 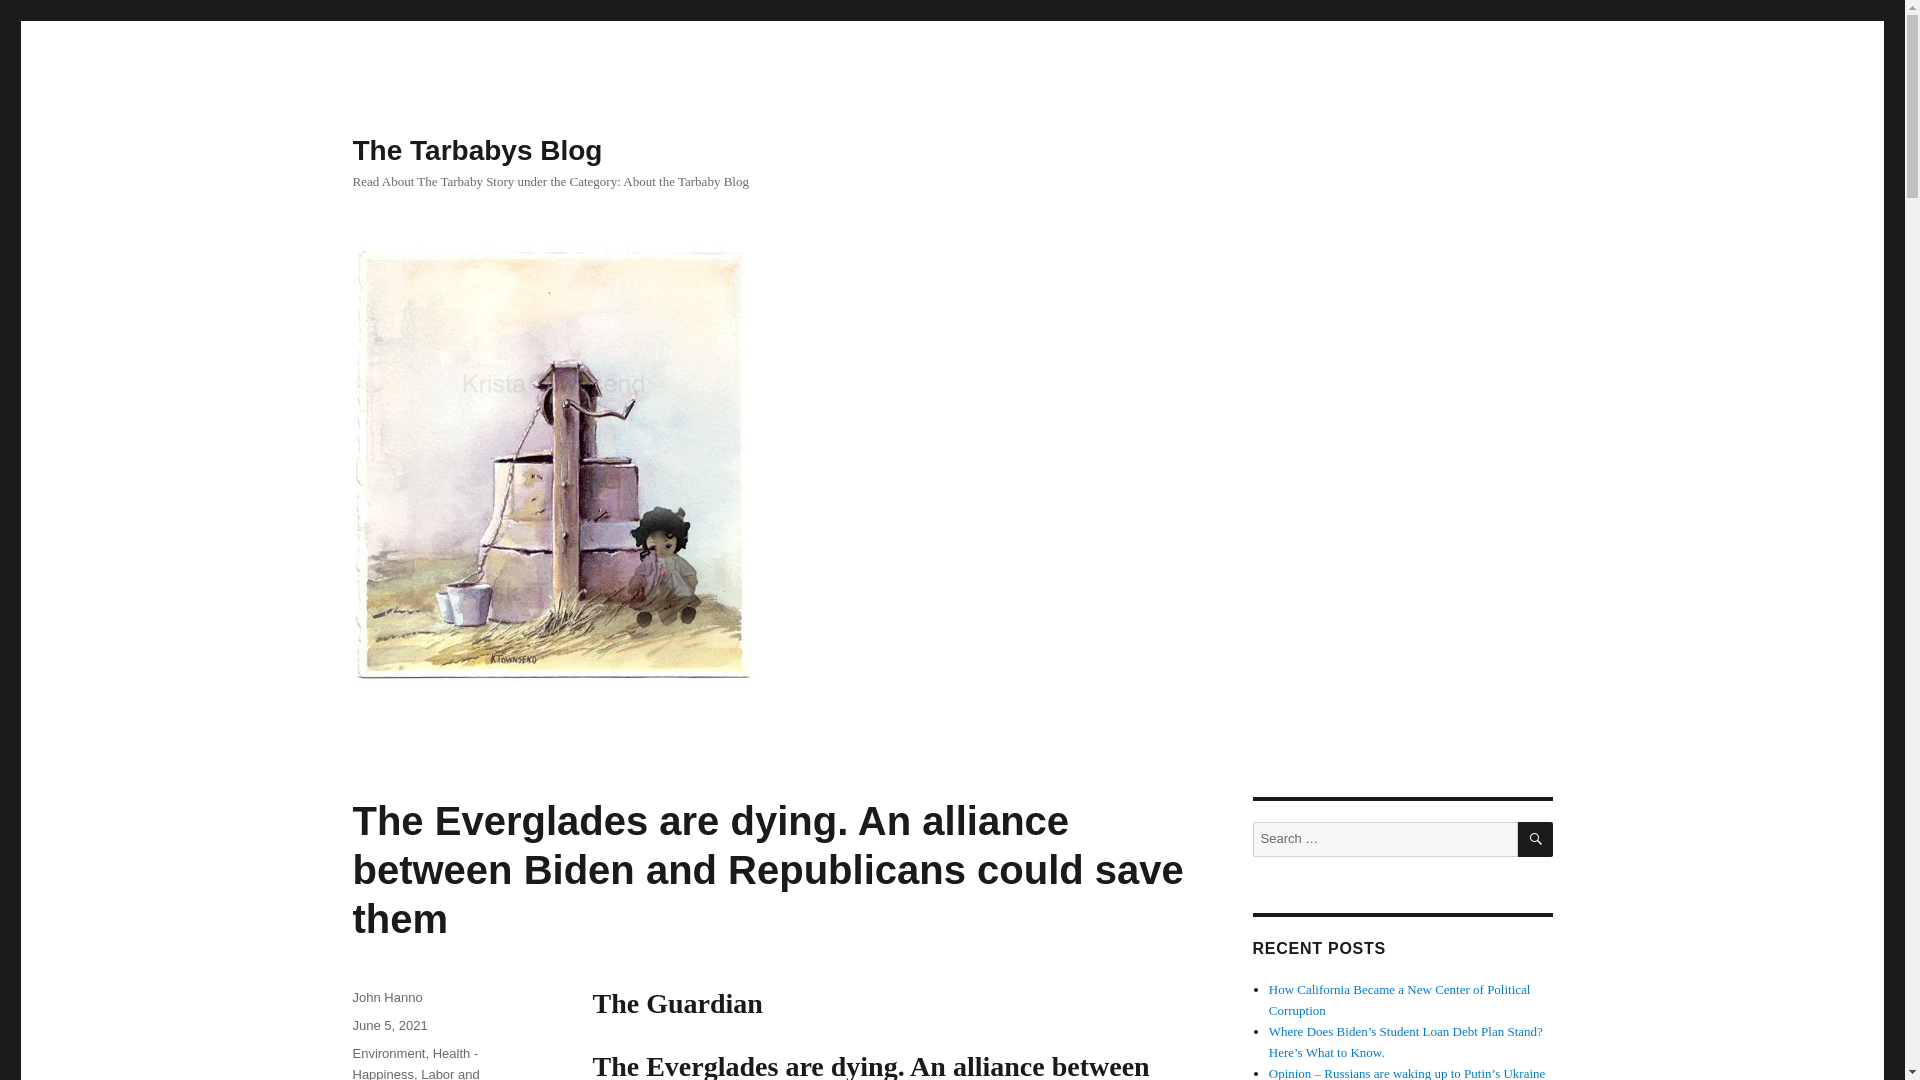 I want to click on Environment, so click(x=388, y=1053).